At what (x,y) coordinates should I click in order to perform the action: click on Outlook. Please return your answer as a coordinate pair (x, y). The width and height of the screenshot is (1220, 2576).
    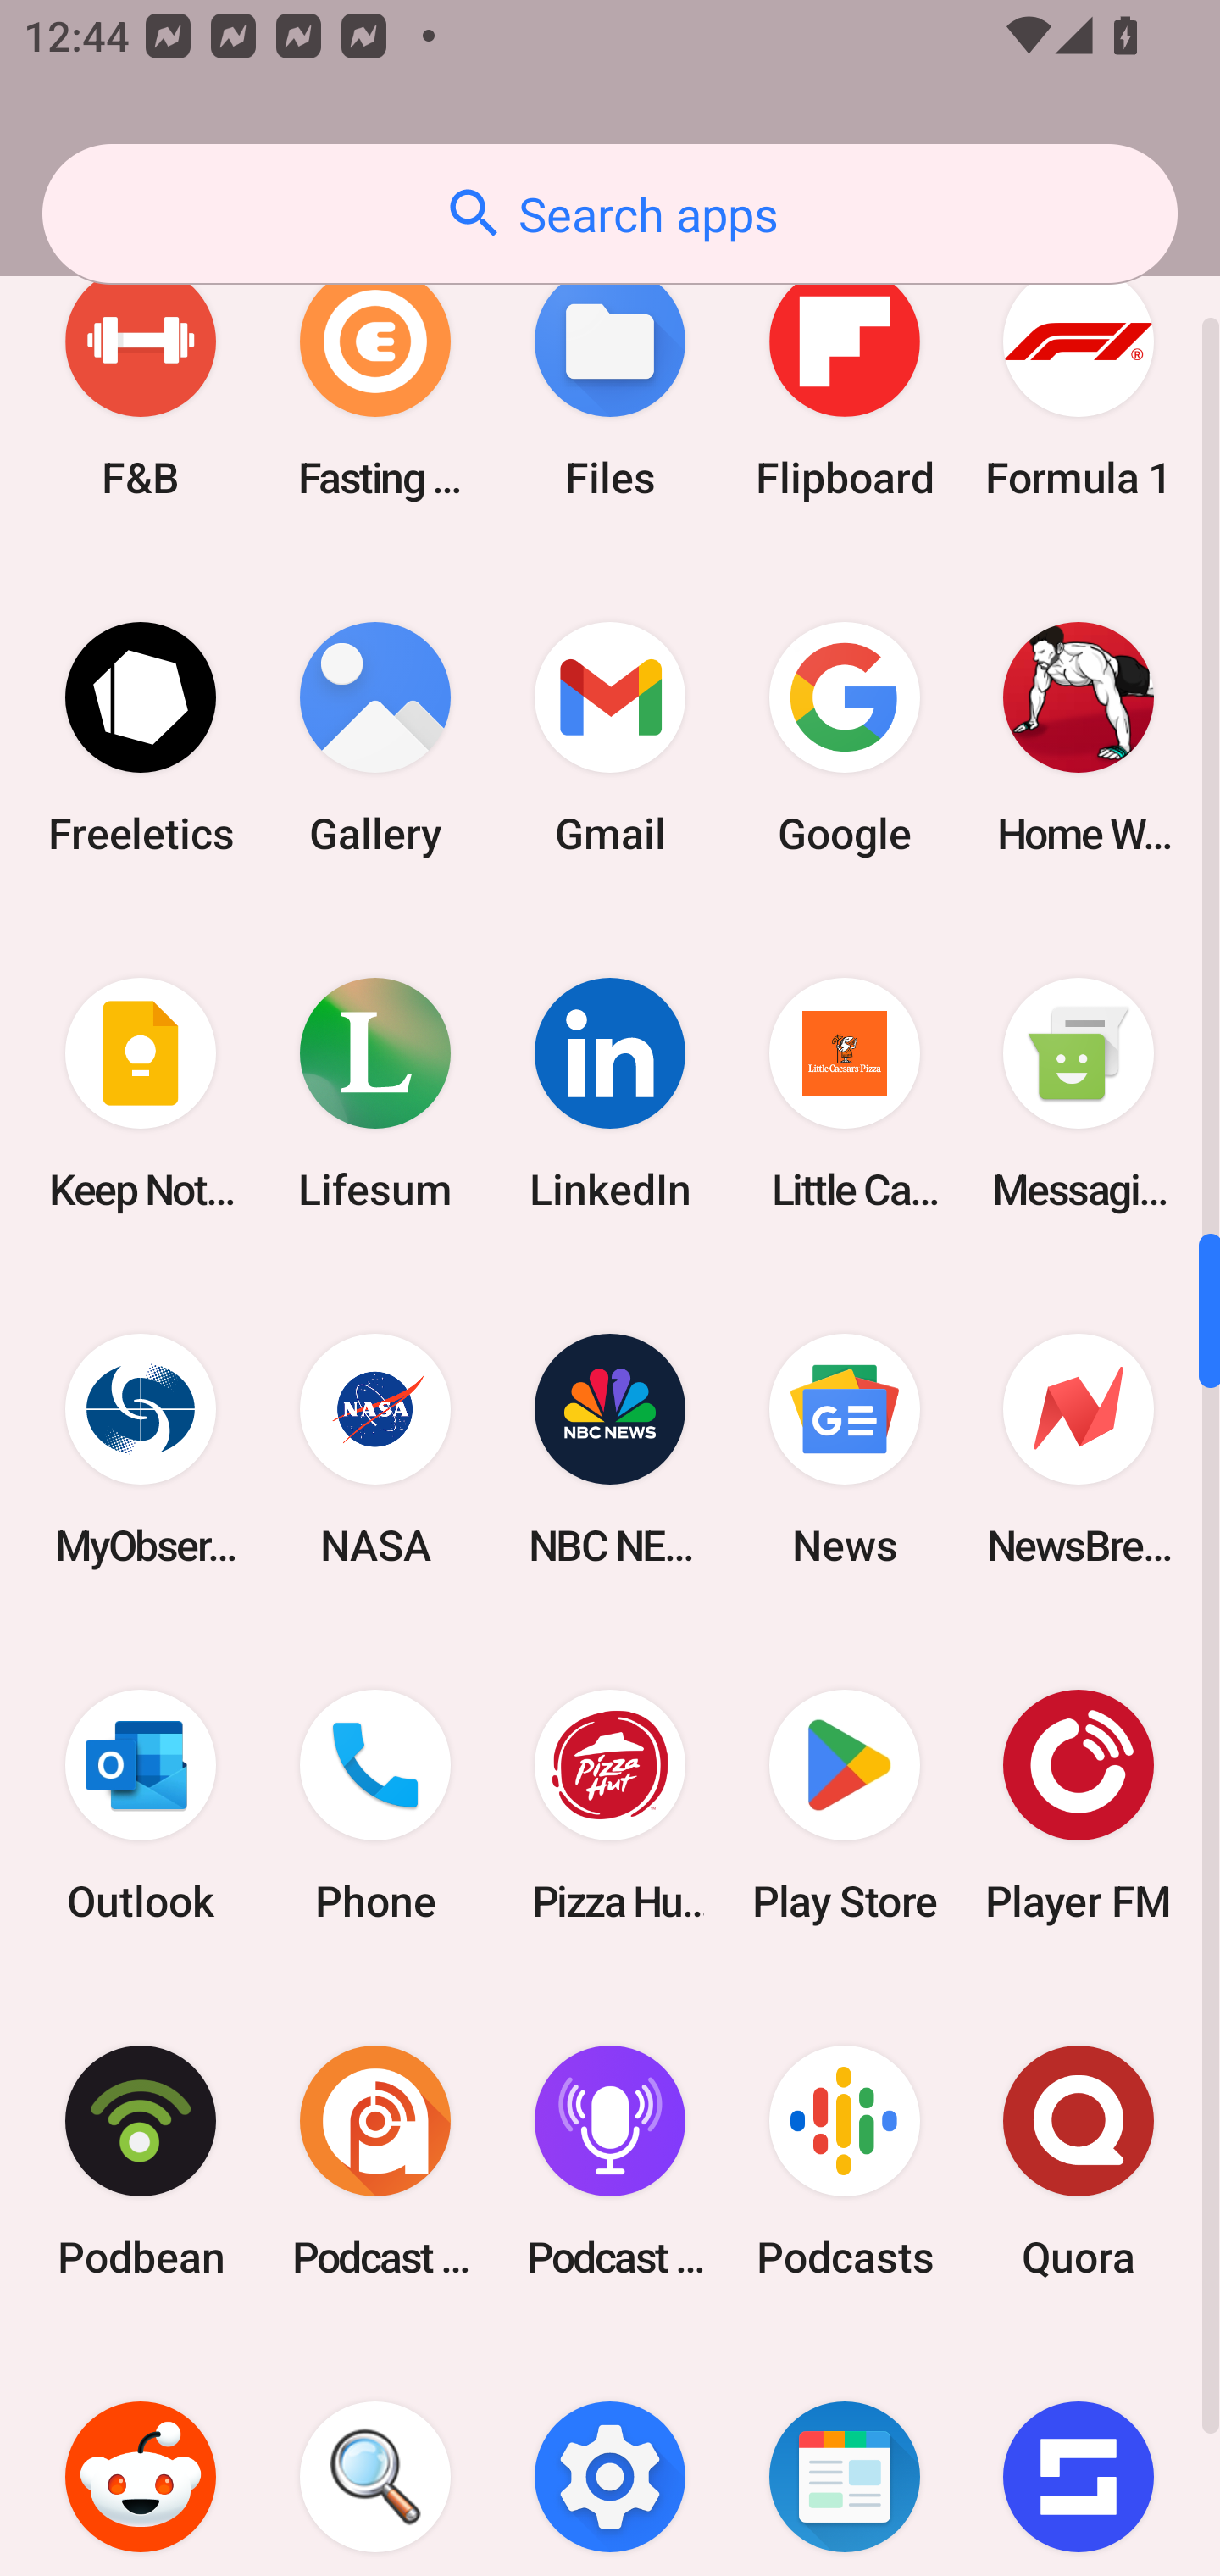
    Looking at the image, I should click on (141, 1805).